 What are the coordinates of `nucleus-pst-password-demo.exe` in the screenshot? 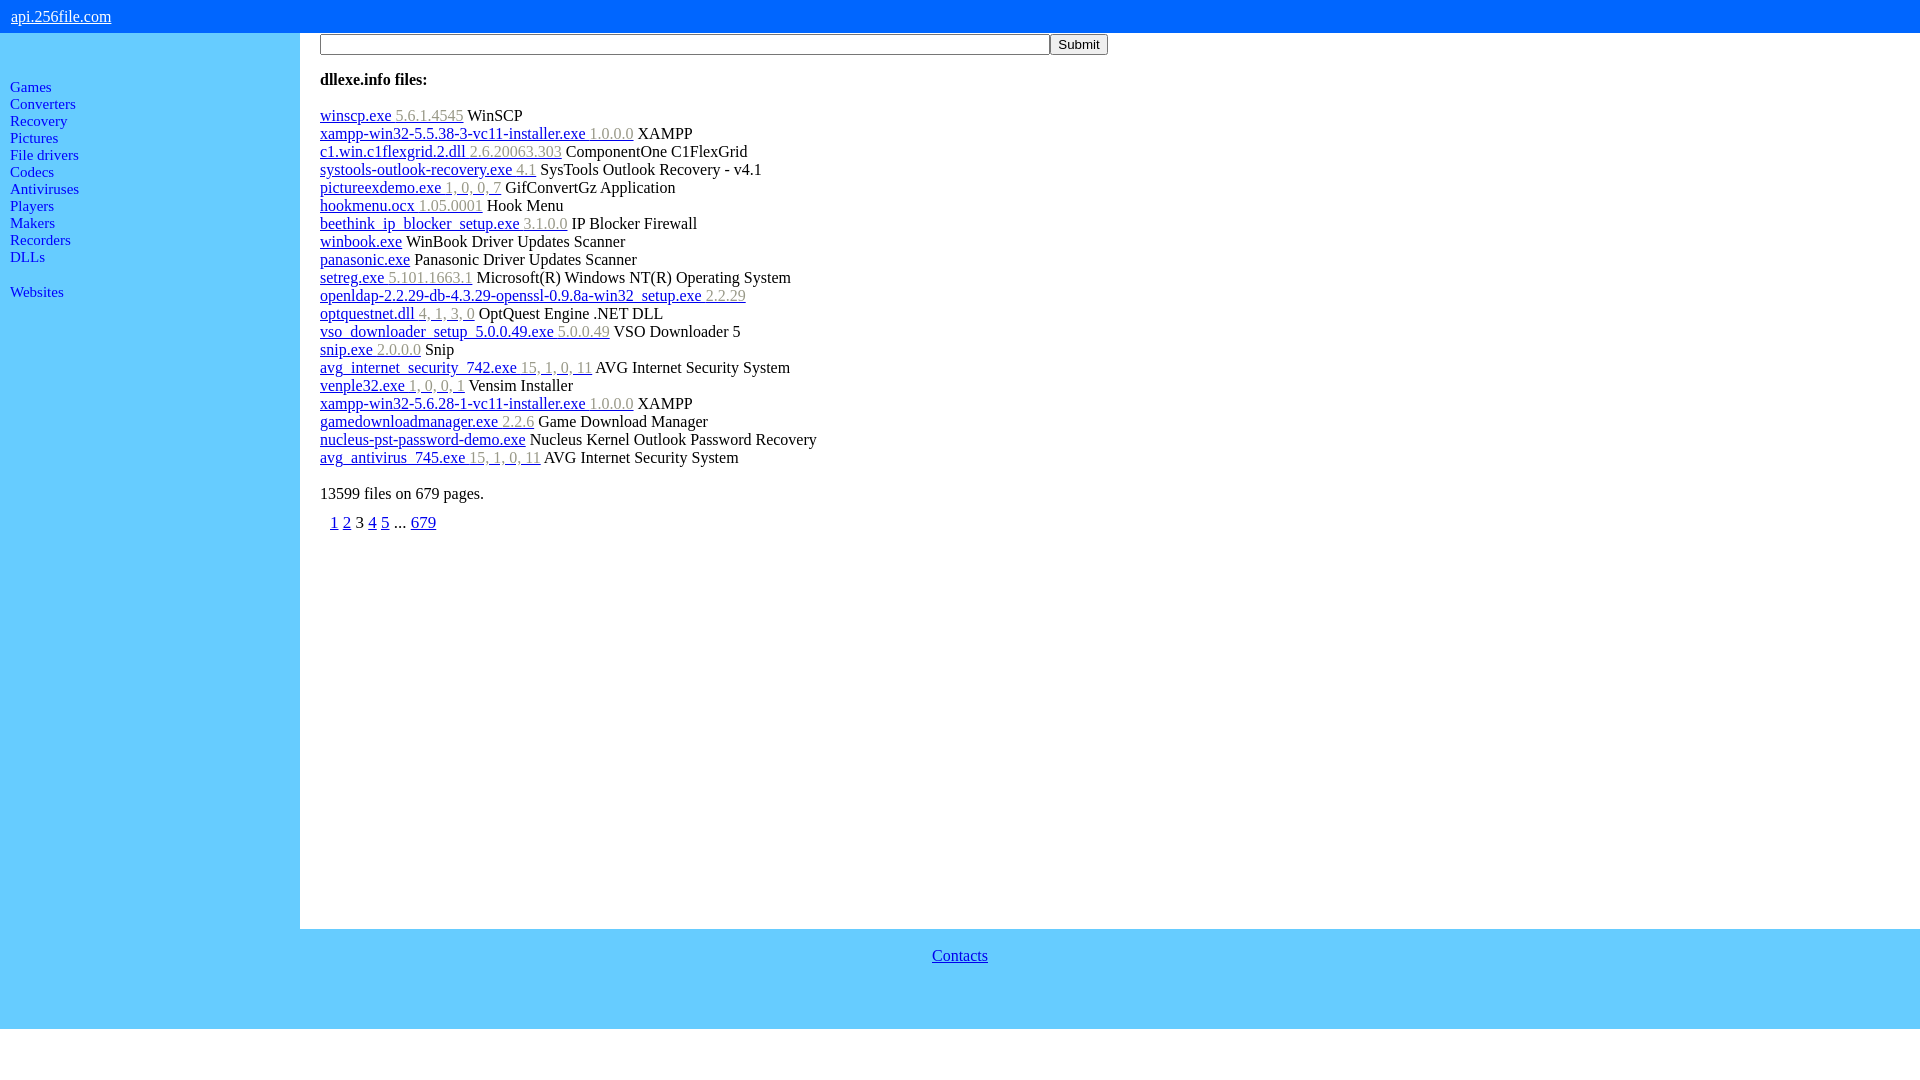 It's located at (423, 440).